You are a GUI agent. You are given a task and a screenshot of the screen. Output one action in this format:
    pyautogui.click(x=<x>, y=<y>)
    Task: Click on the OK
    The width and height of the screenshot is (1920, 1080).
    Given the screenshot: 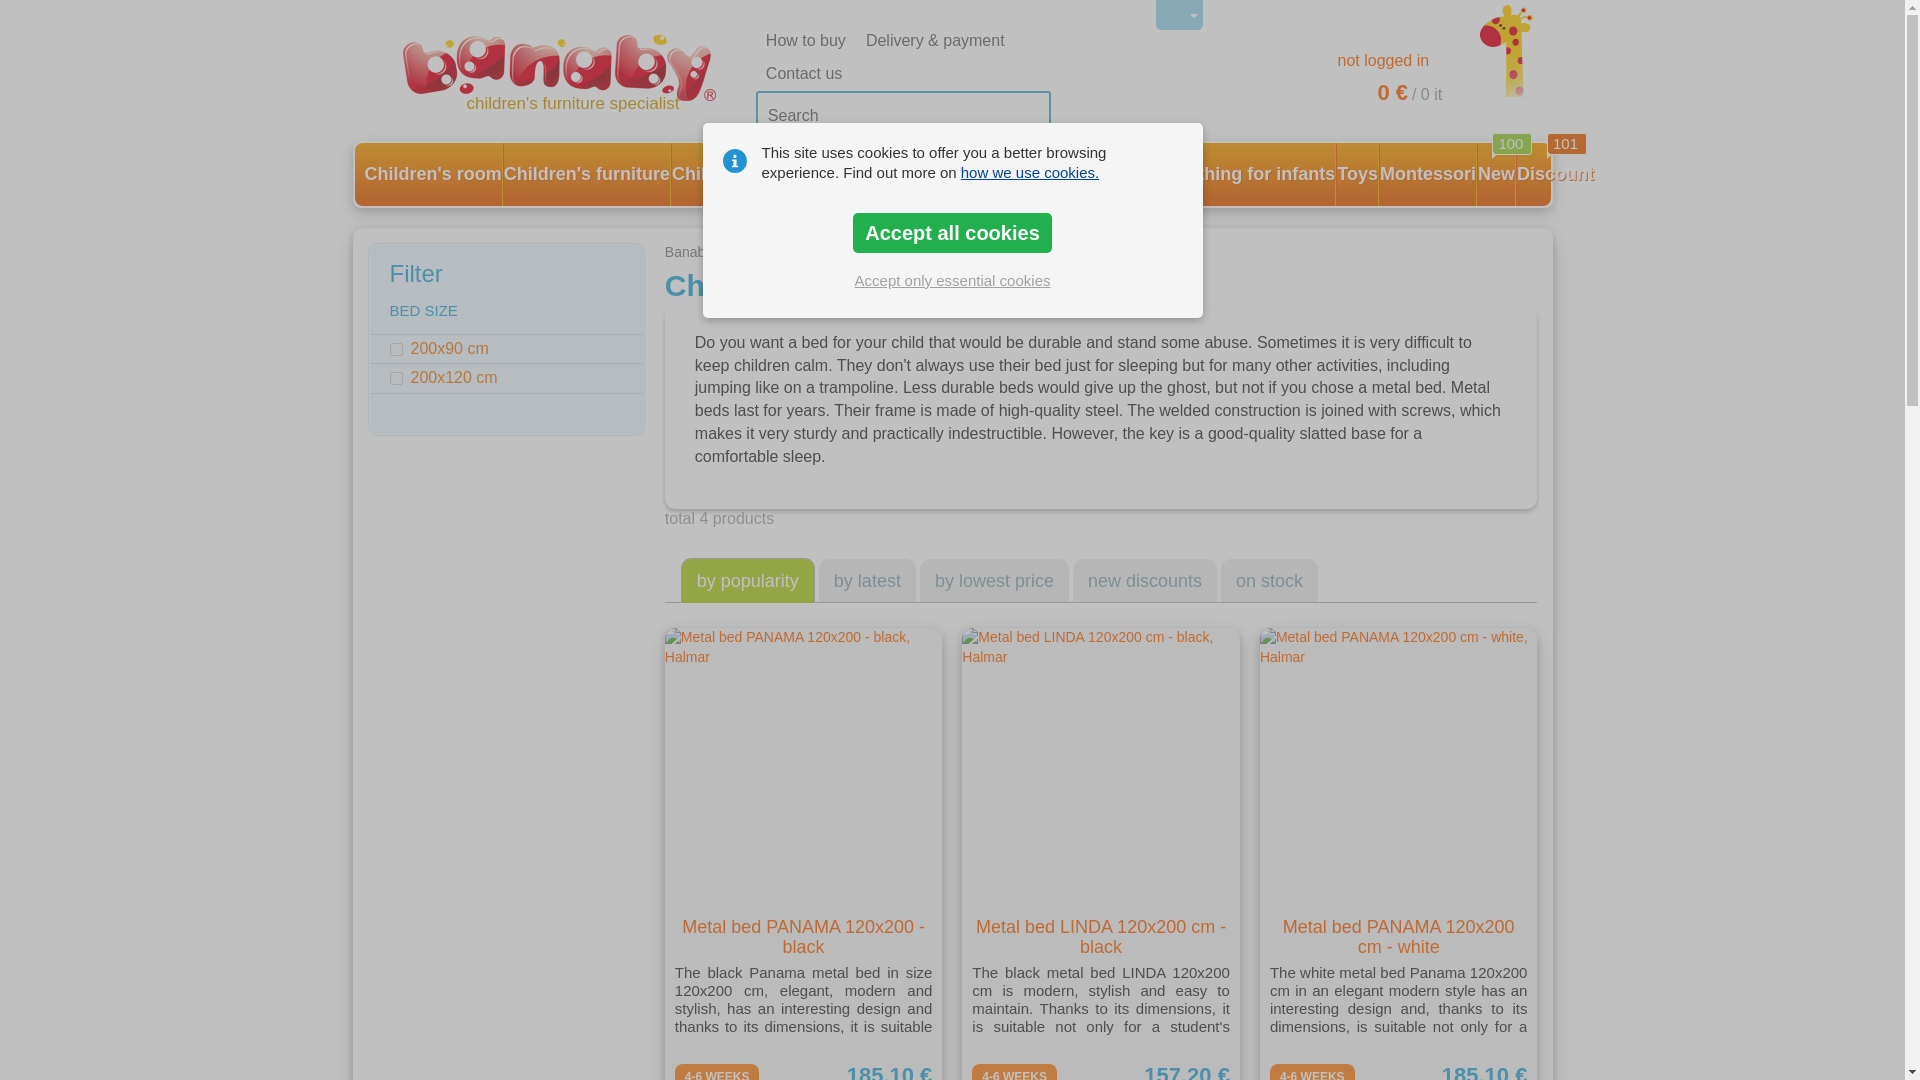 What is the action you would take?
    pyautogui.click(x=1025, y=116)
    